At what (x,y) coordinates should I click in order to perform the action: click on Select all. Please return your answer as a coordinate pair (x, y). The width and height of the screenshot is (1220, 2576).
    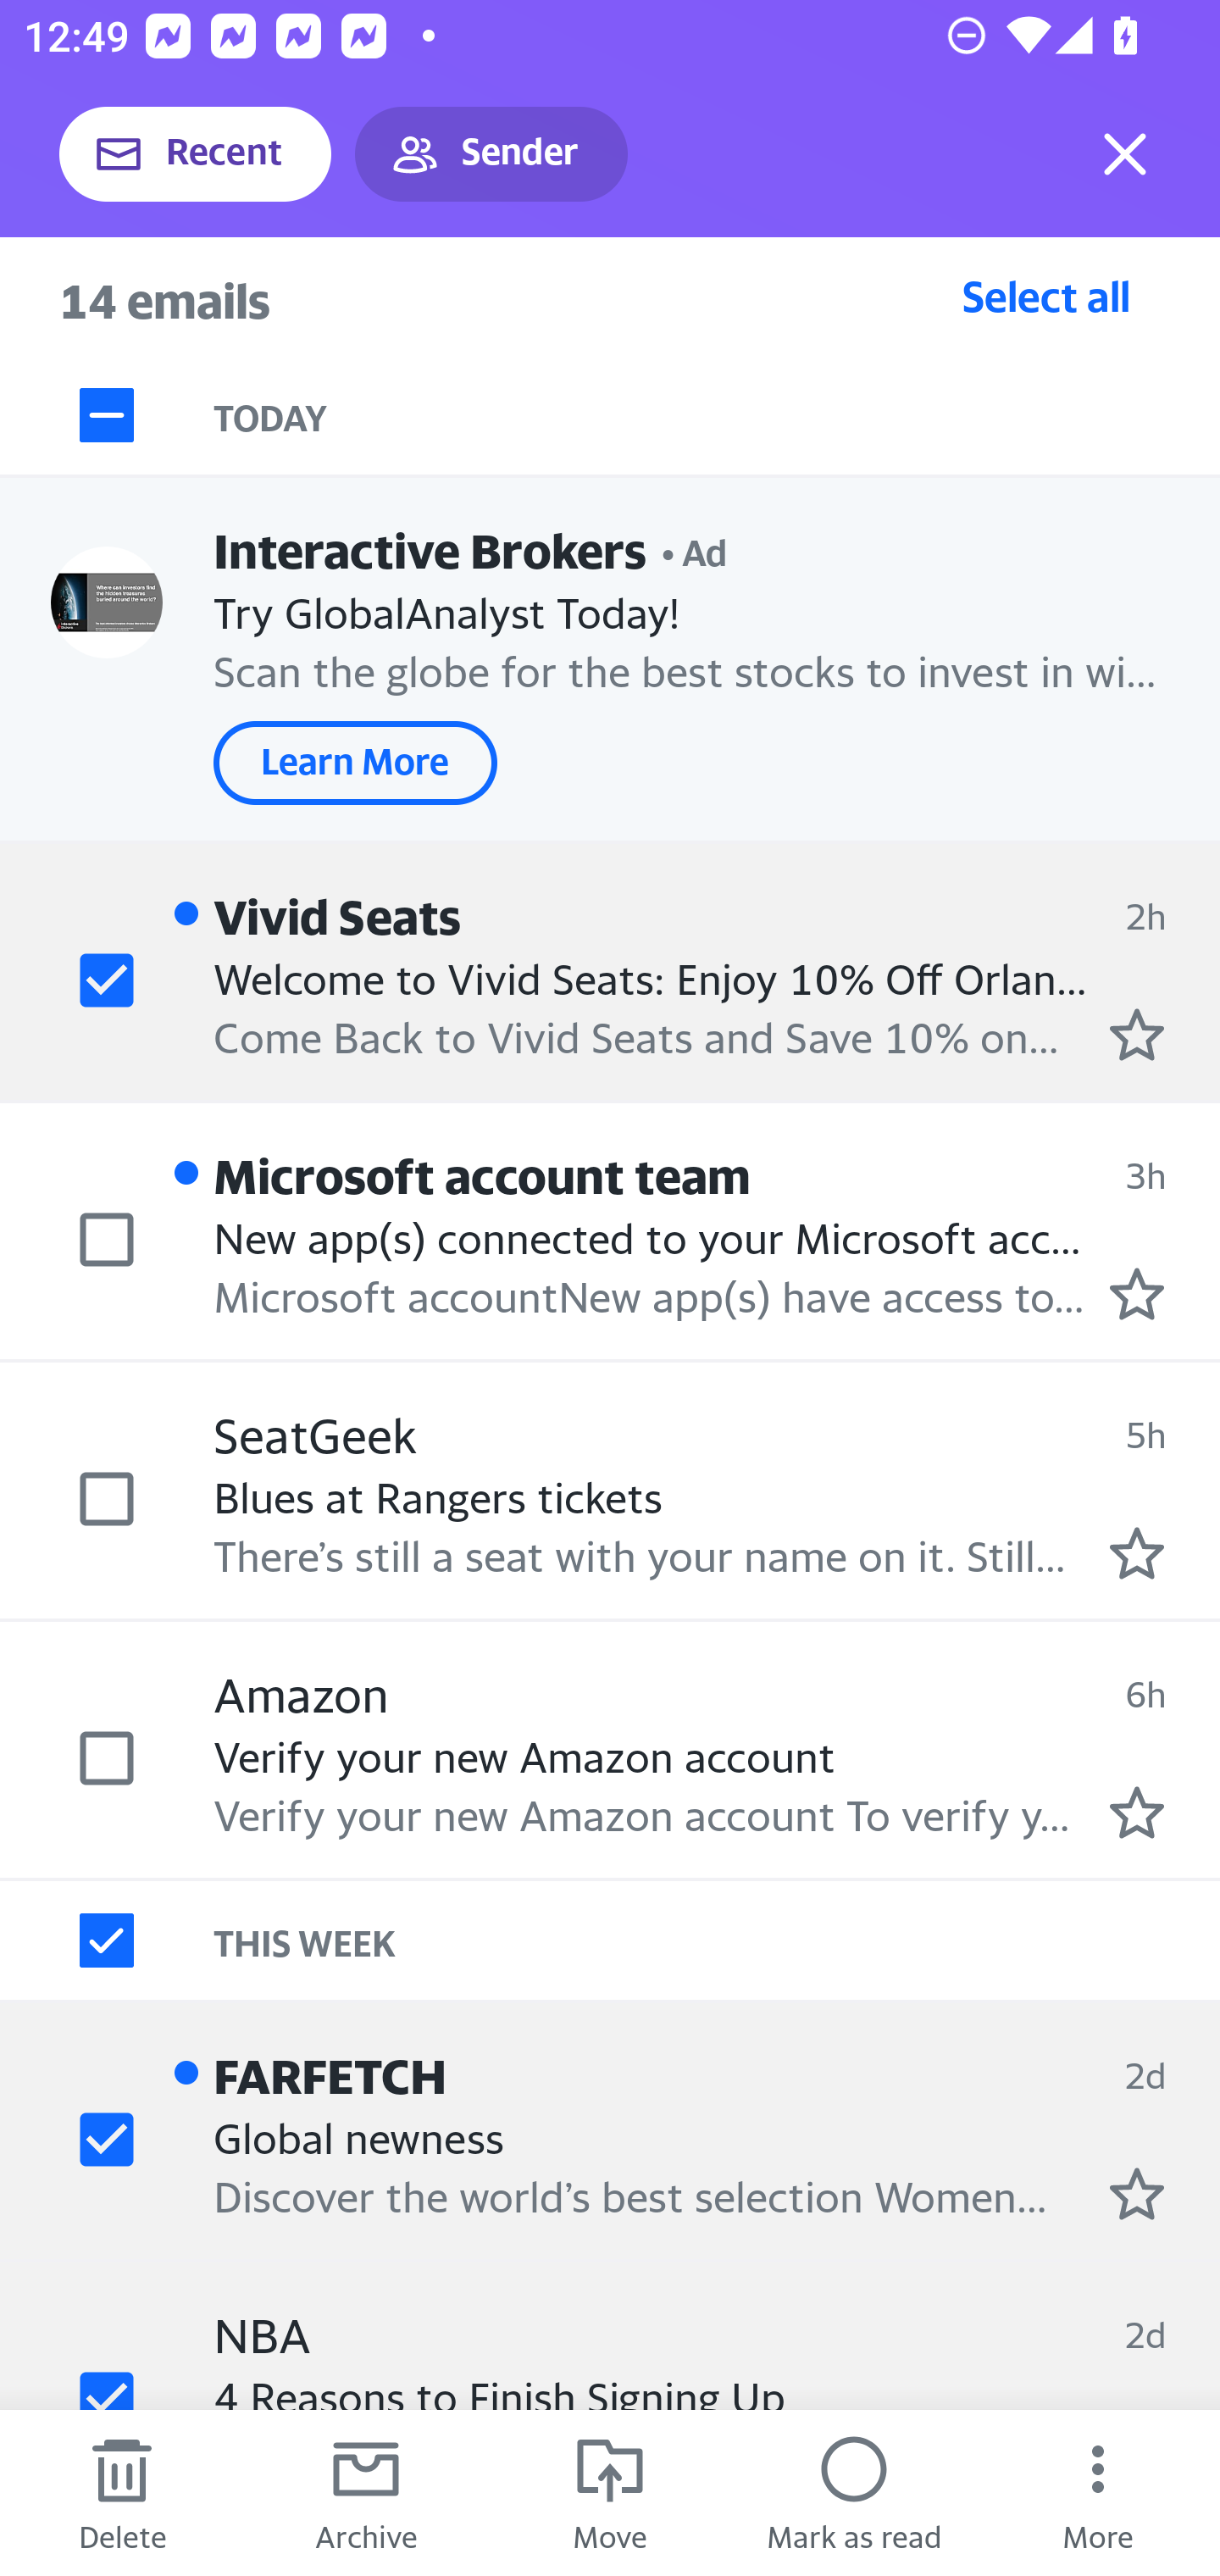
    Looking at the image, I should click on (1046, 296).